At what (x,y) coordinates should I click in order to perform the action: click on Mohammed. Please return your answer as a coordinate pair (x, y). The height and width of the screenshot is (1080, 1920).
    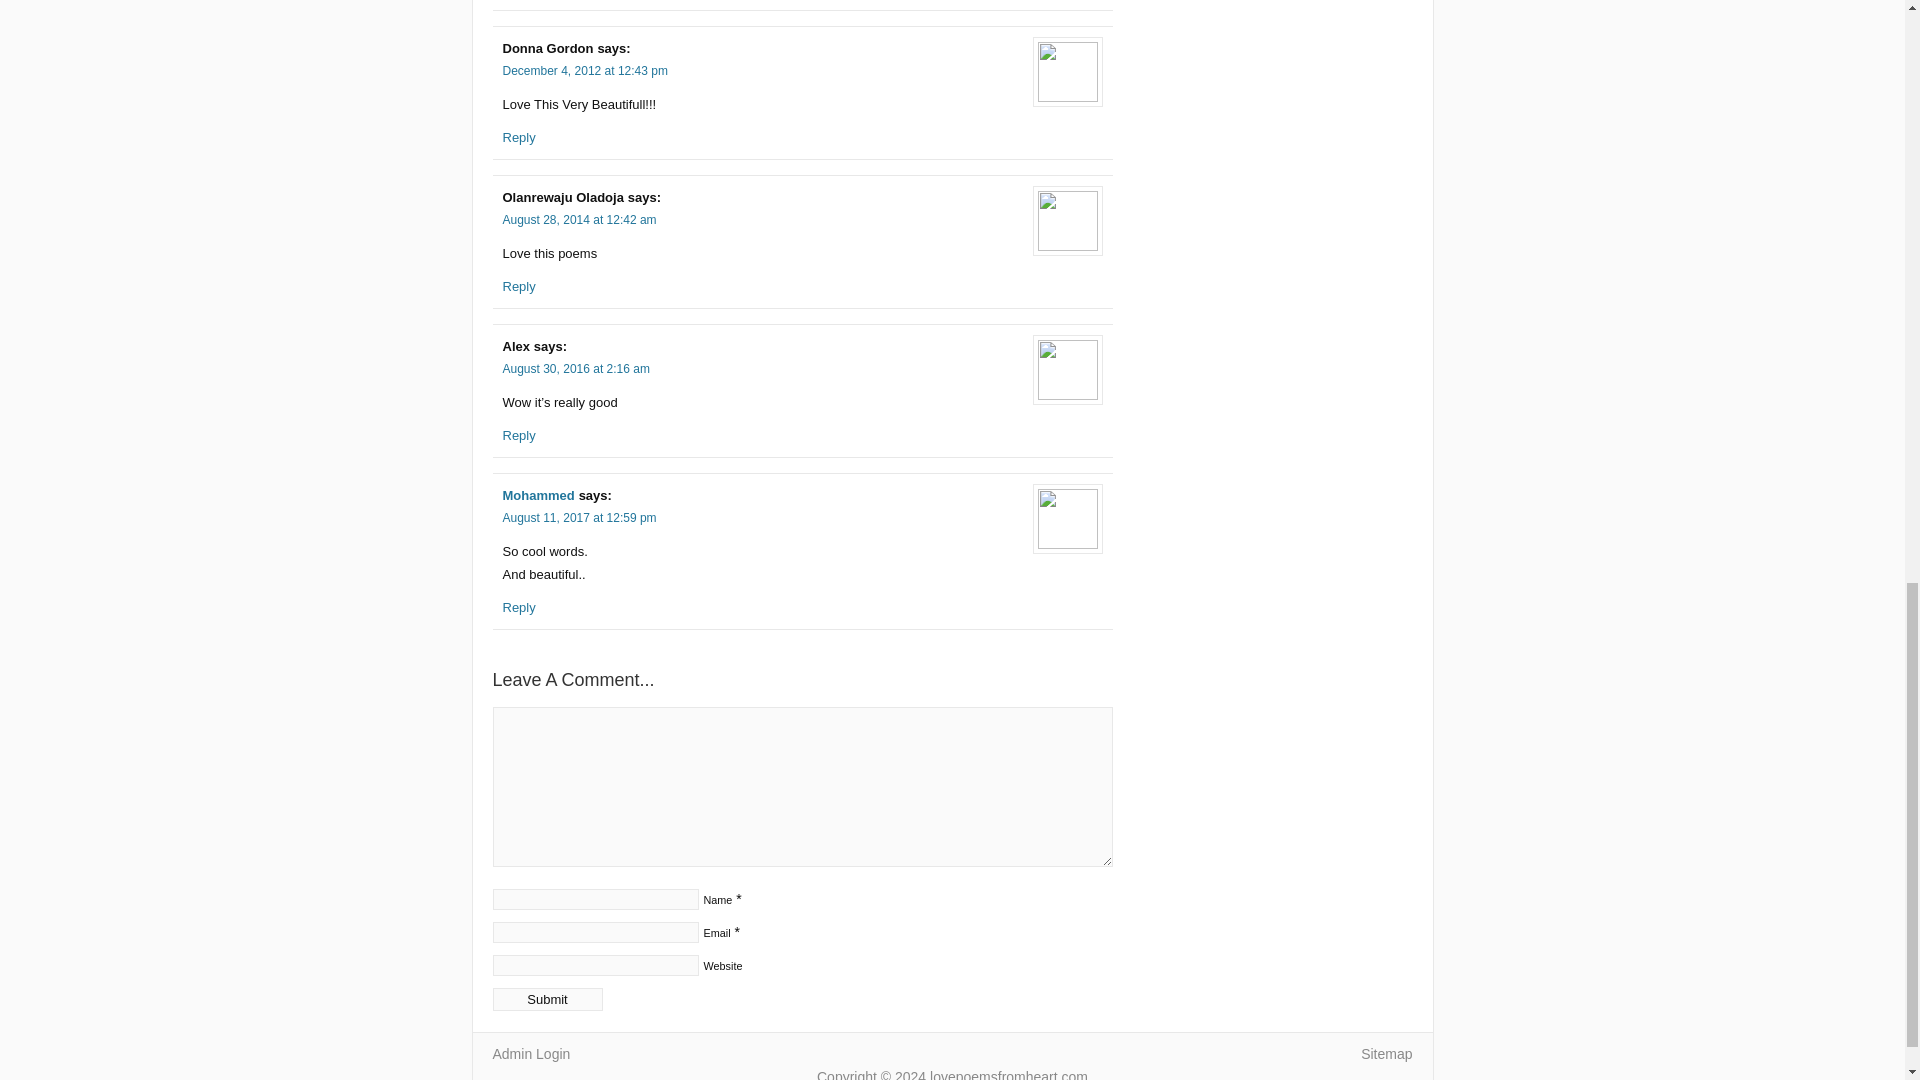
    Looking at the image, I should click on (538, 496).